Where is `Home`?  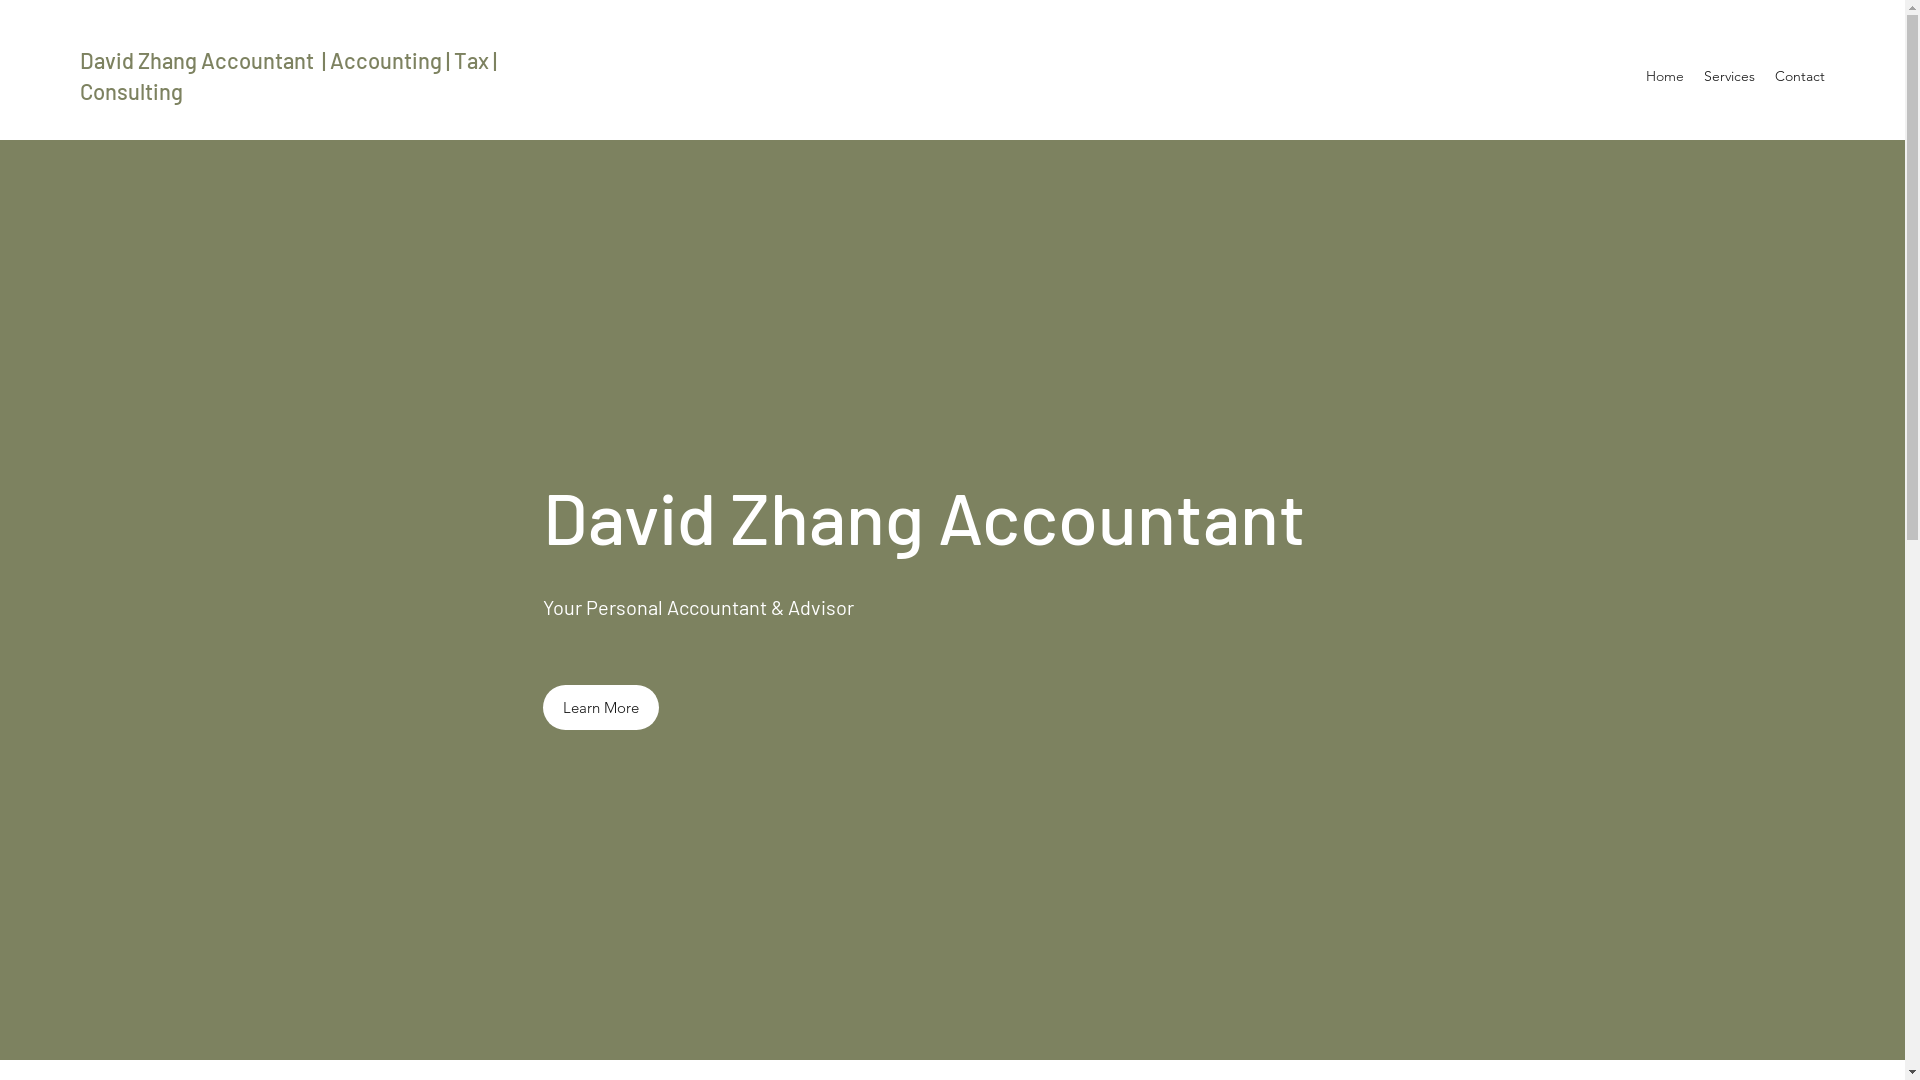 Home is located at coordinates (1665, 76).